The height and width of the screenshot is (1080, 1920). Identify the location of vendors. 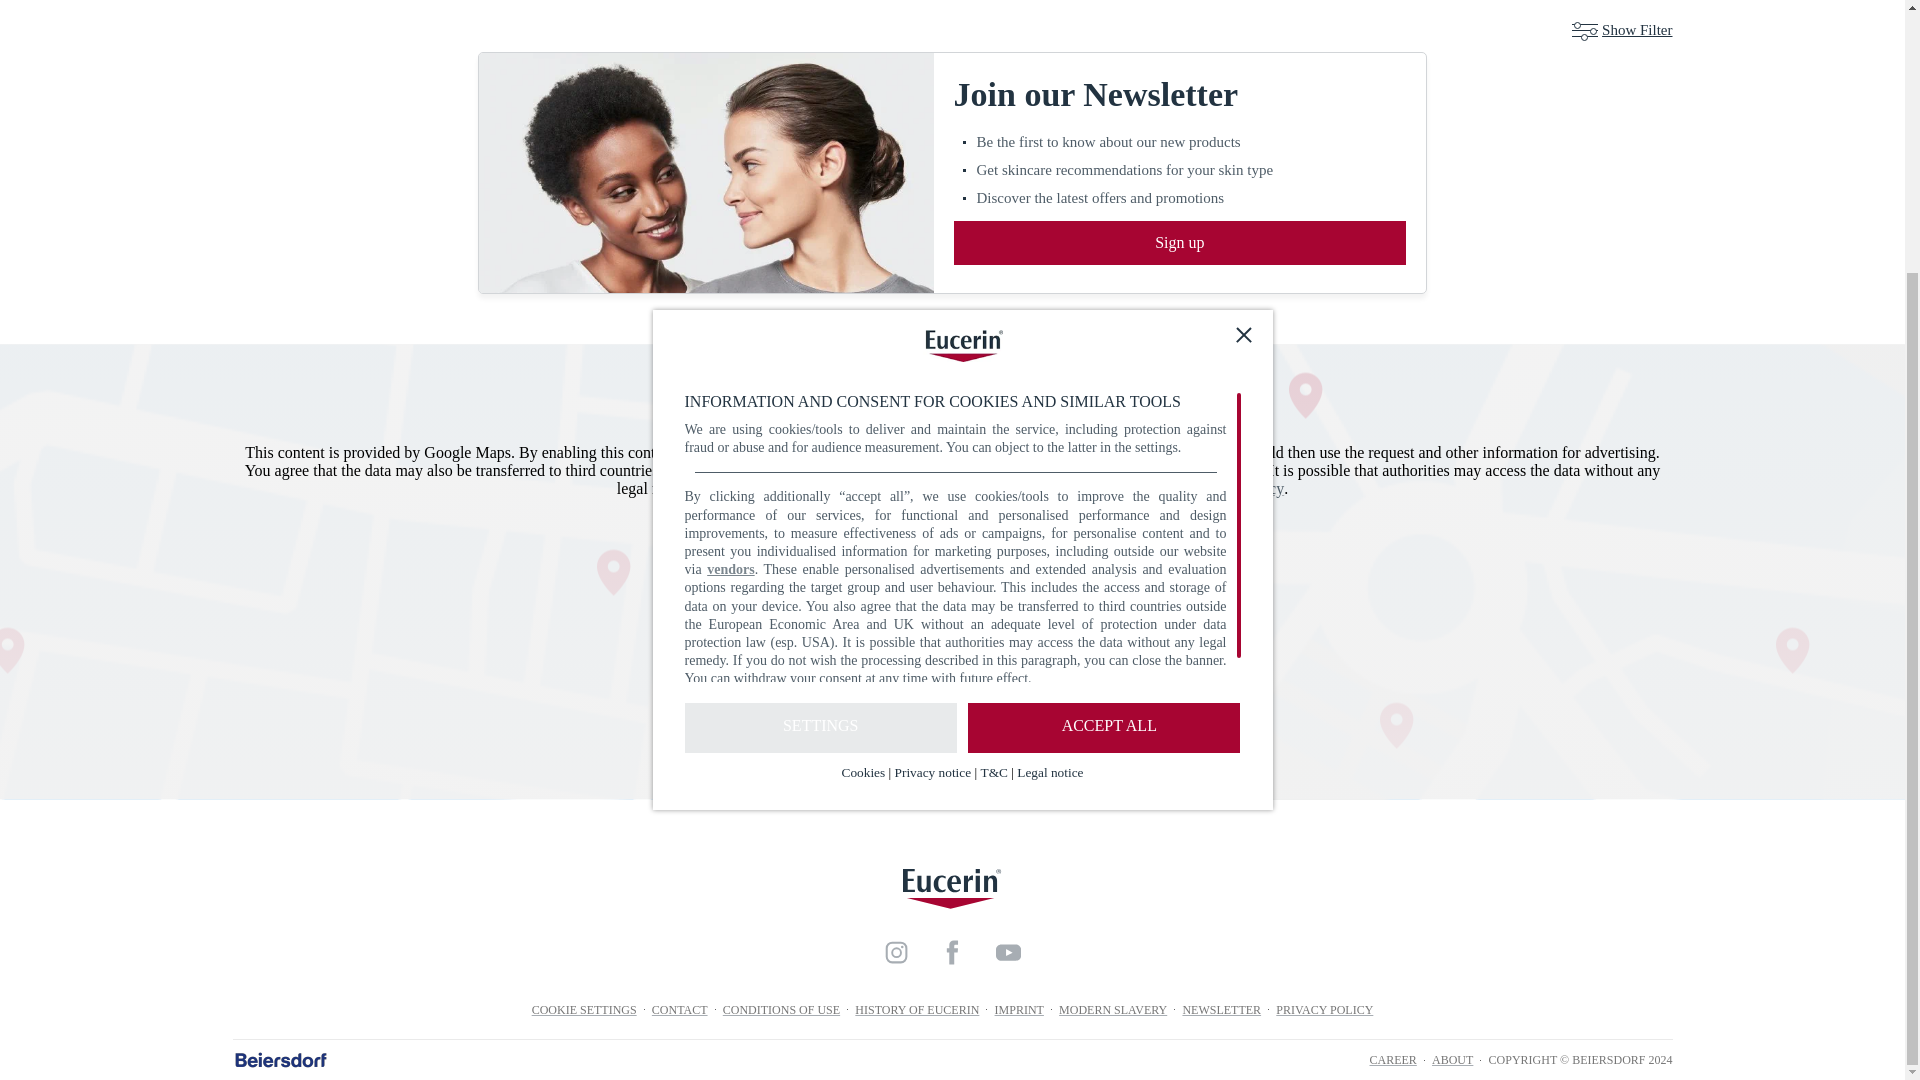
(730, 218).